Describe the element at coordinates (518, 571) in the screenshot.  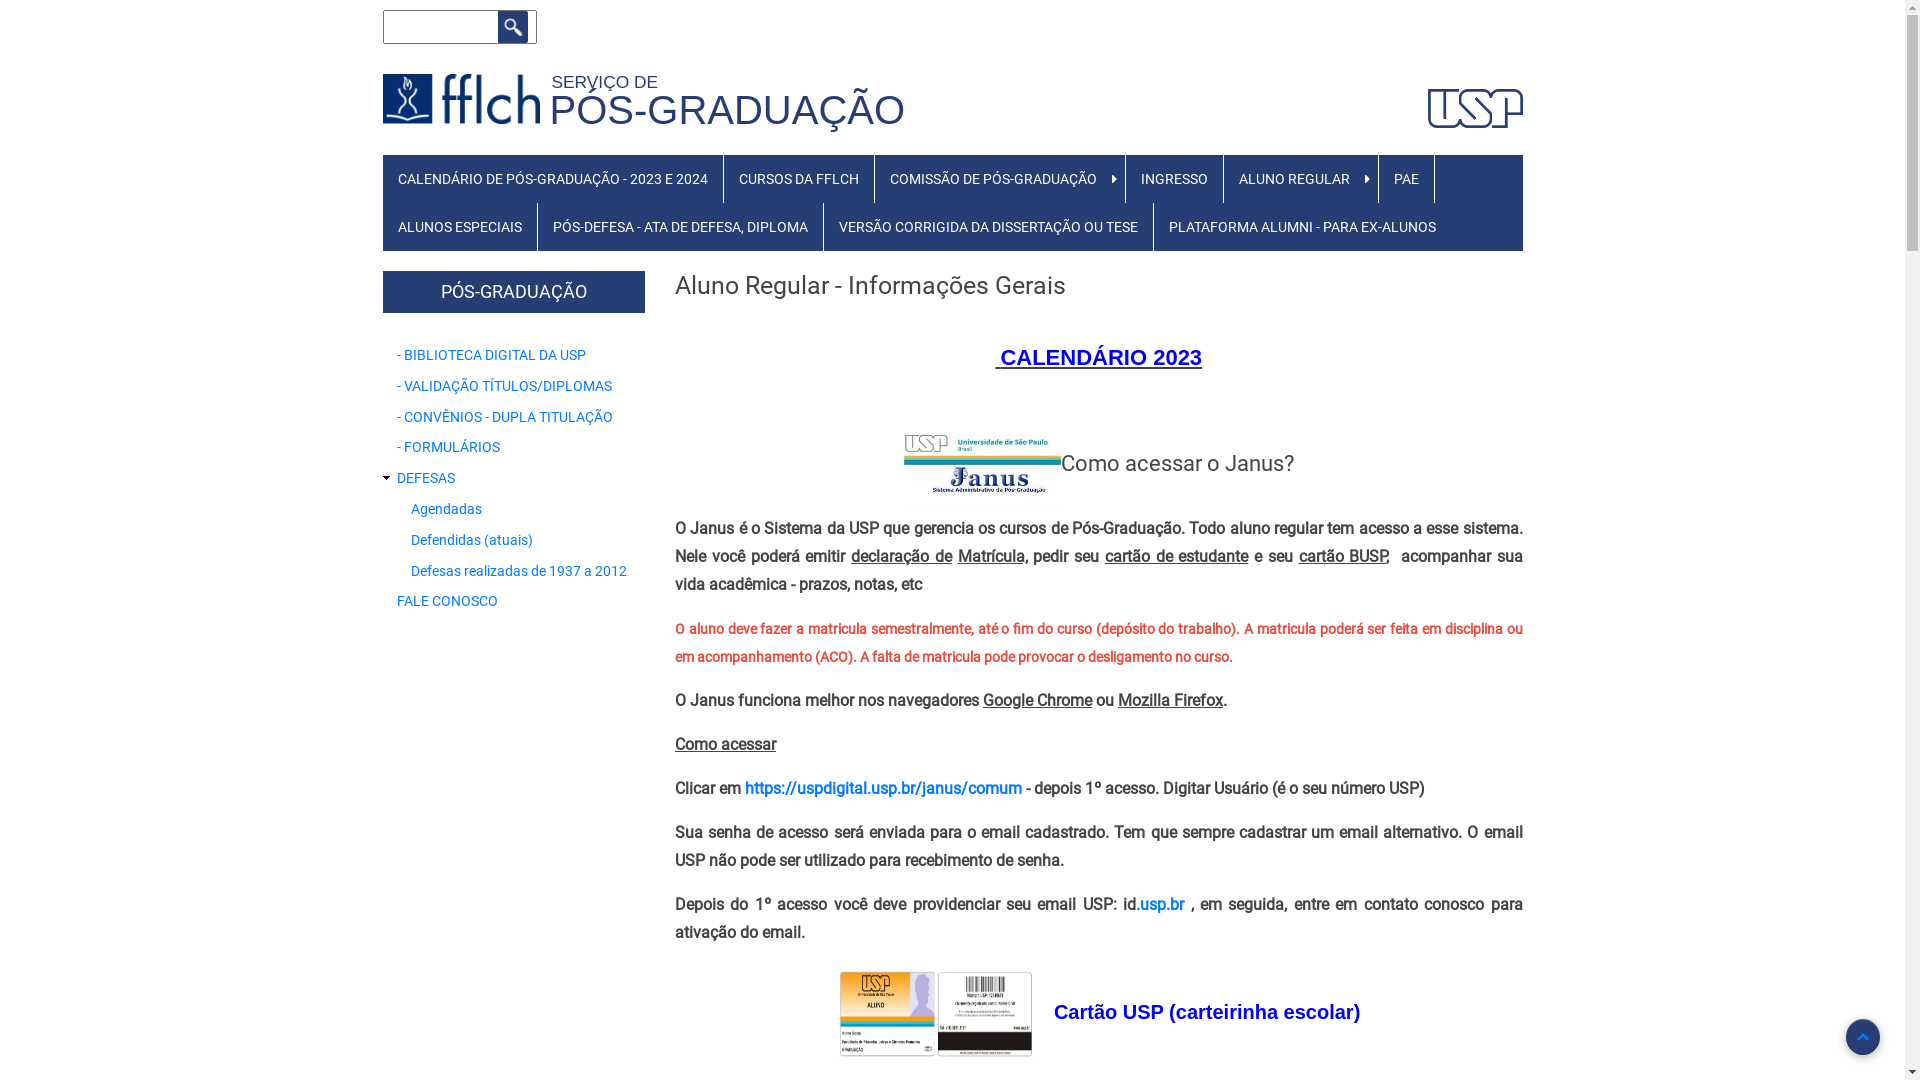
I see `Defesas realizadas de 1937 a 2012` at that location.